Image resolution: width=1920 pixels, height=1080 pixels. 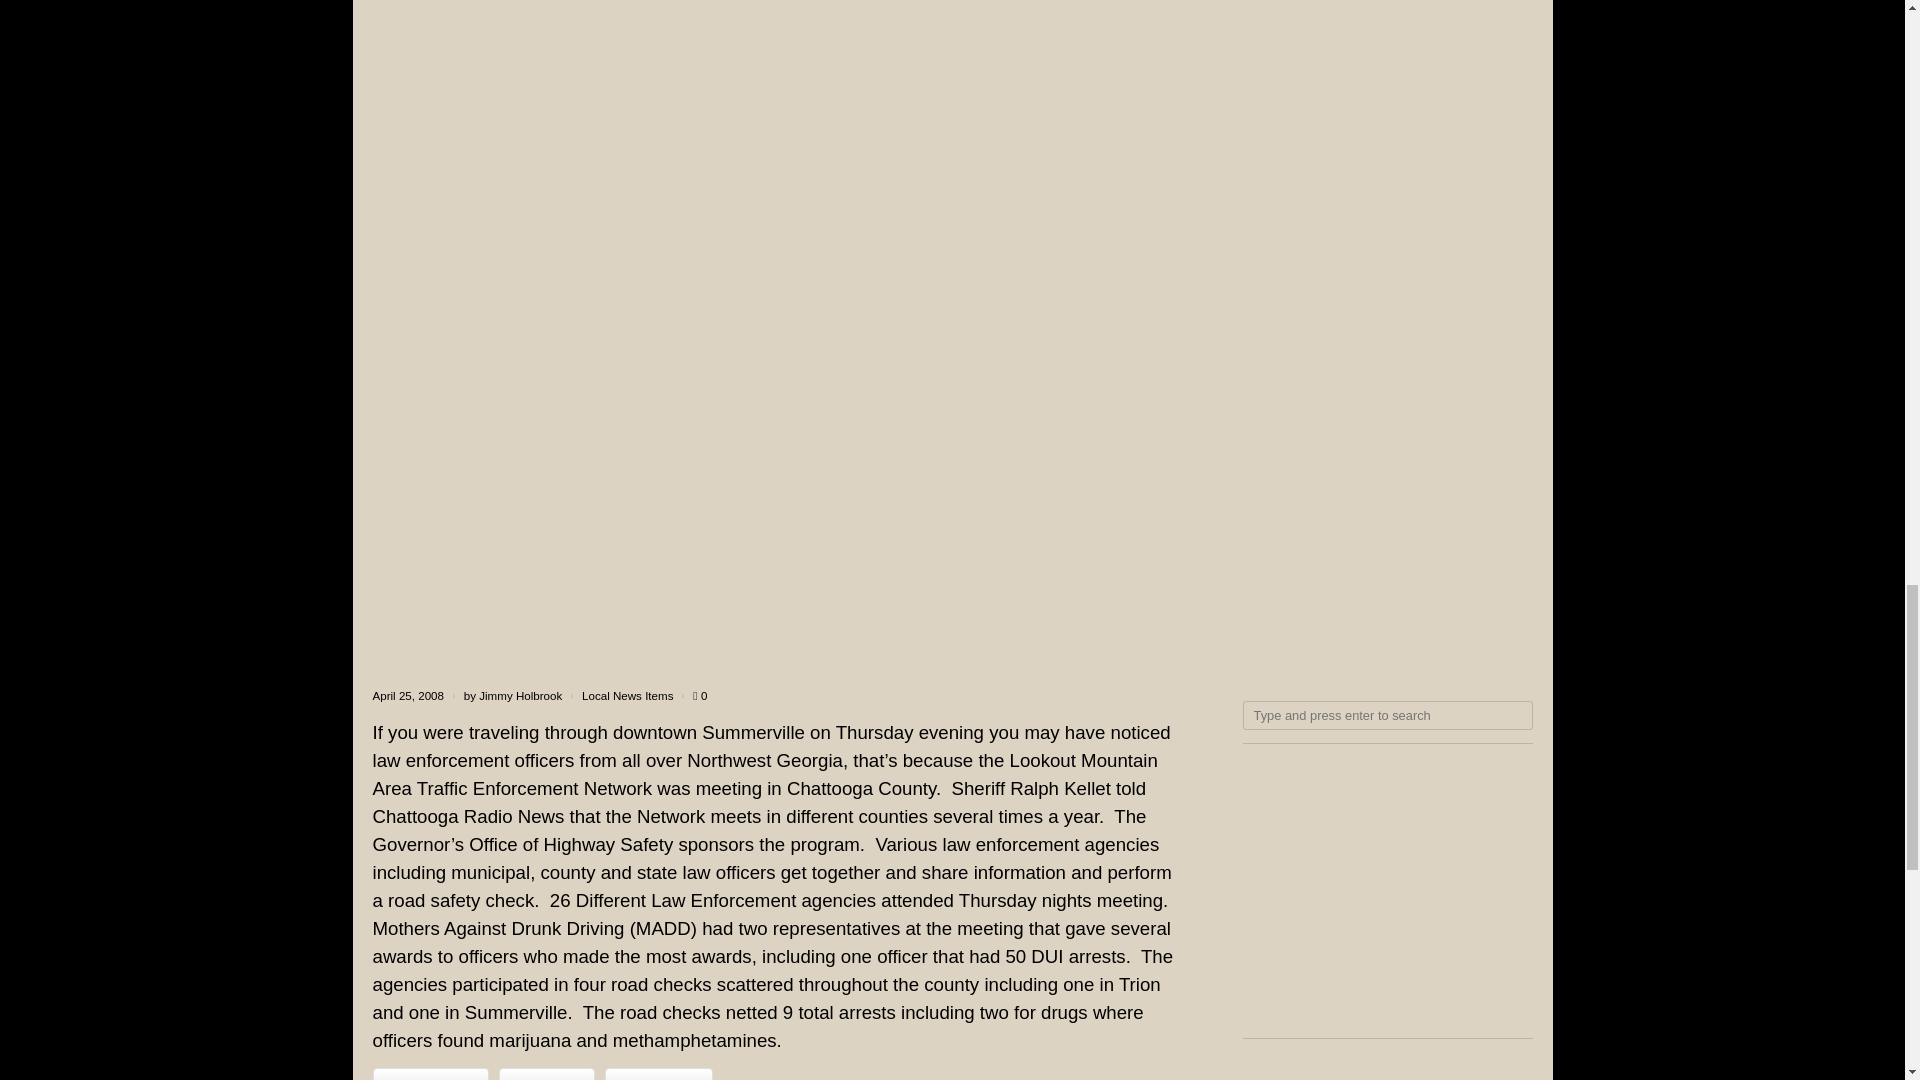 What do you see at coordinates (658, 1074) in the screenshot?
I see `LinkedIn` at bounding box center [658, 1074].